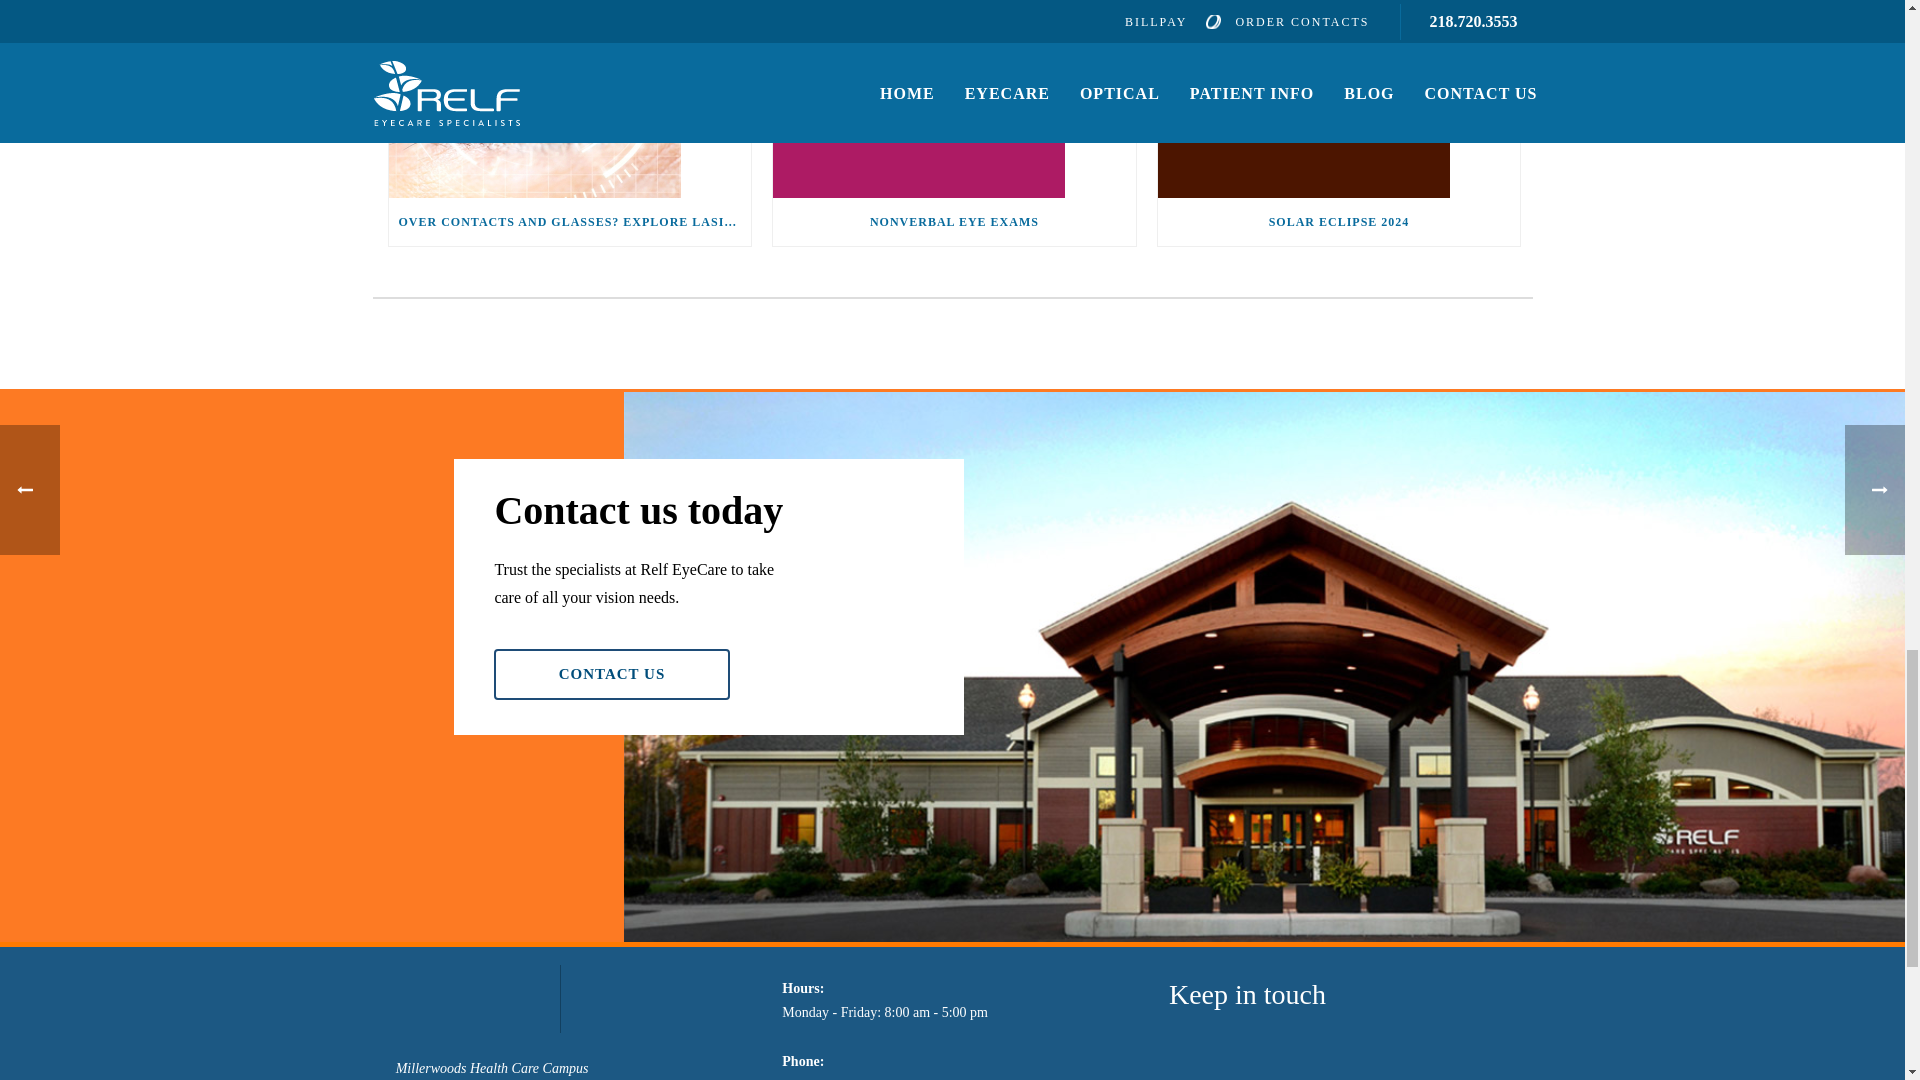 The image size is (1920, 1080). Describe the element at coordinates (954, 98) in the screenshot. I see `Nonverbal Eye Exams` at that location.